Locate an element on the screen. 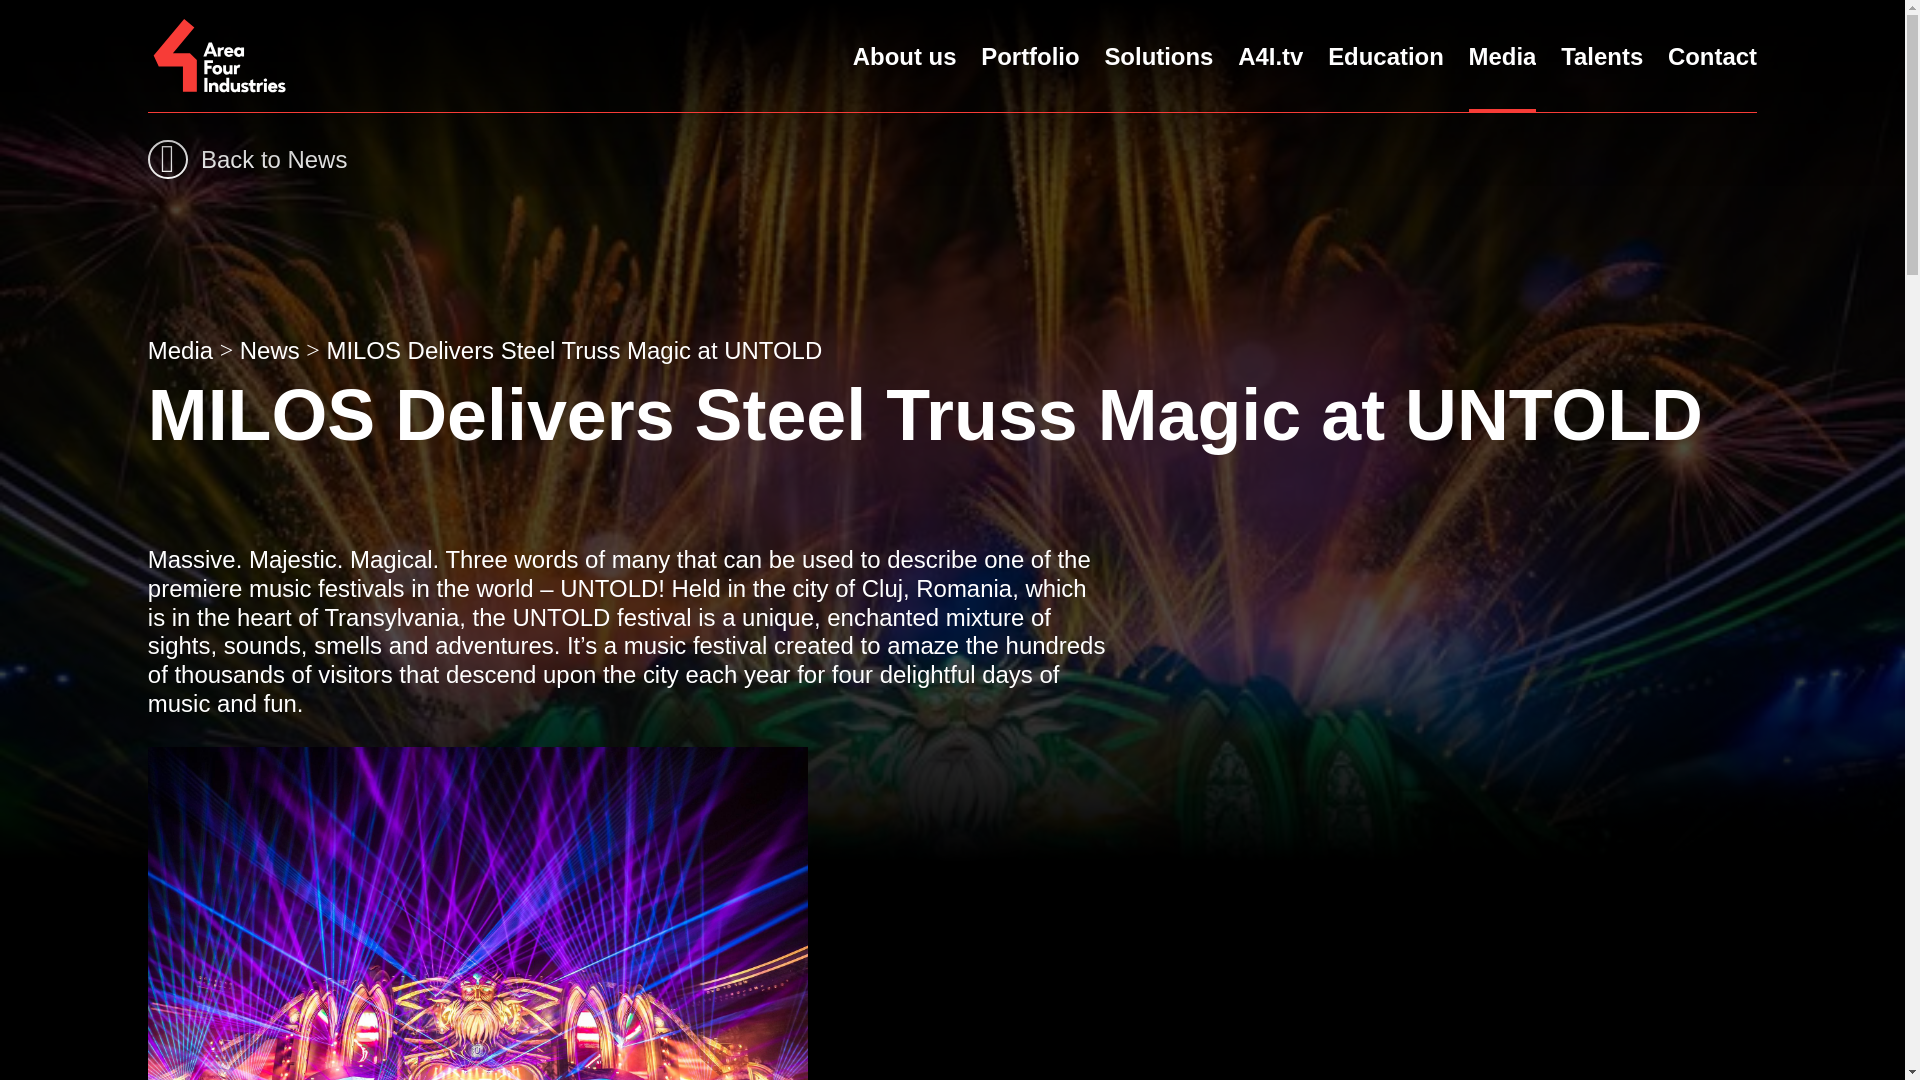  About us is located at coordinates (904, 56).